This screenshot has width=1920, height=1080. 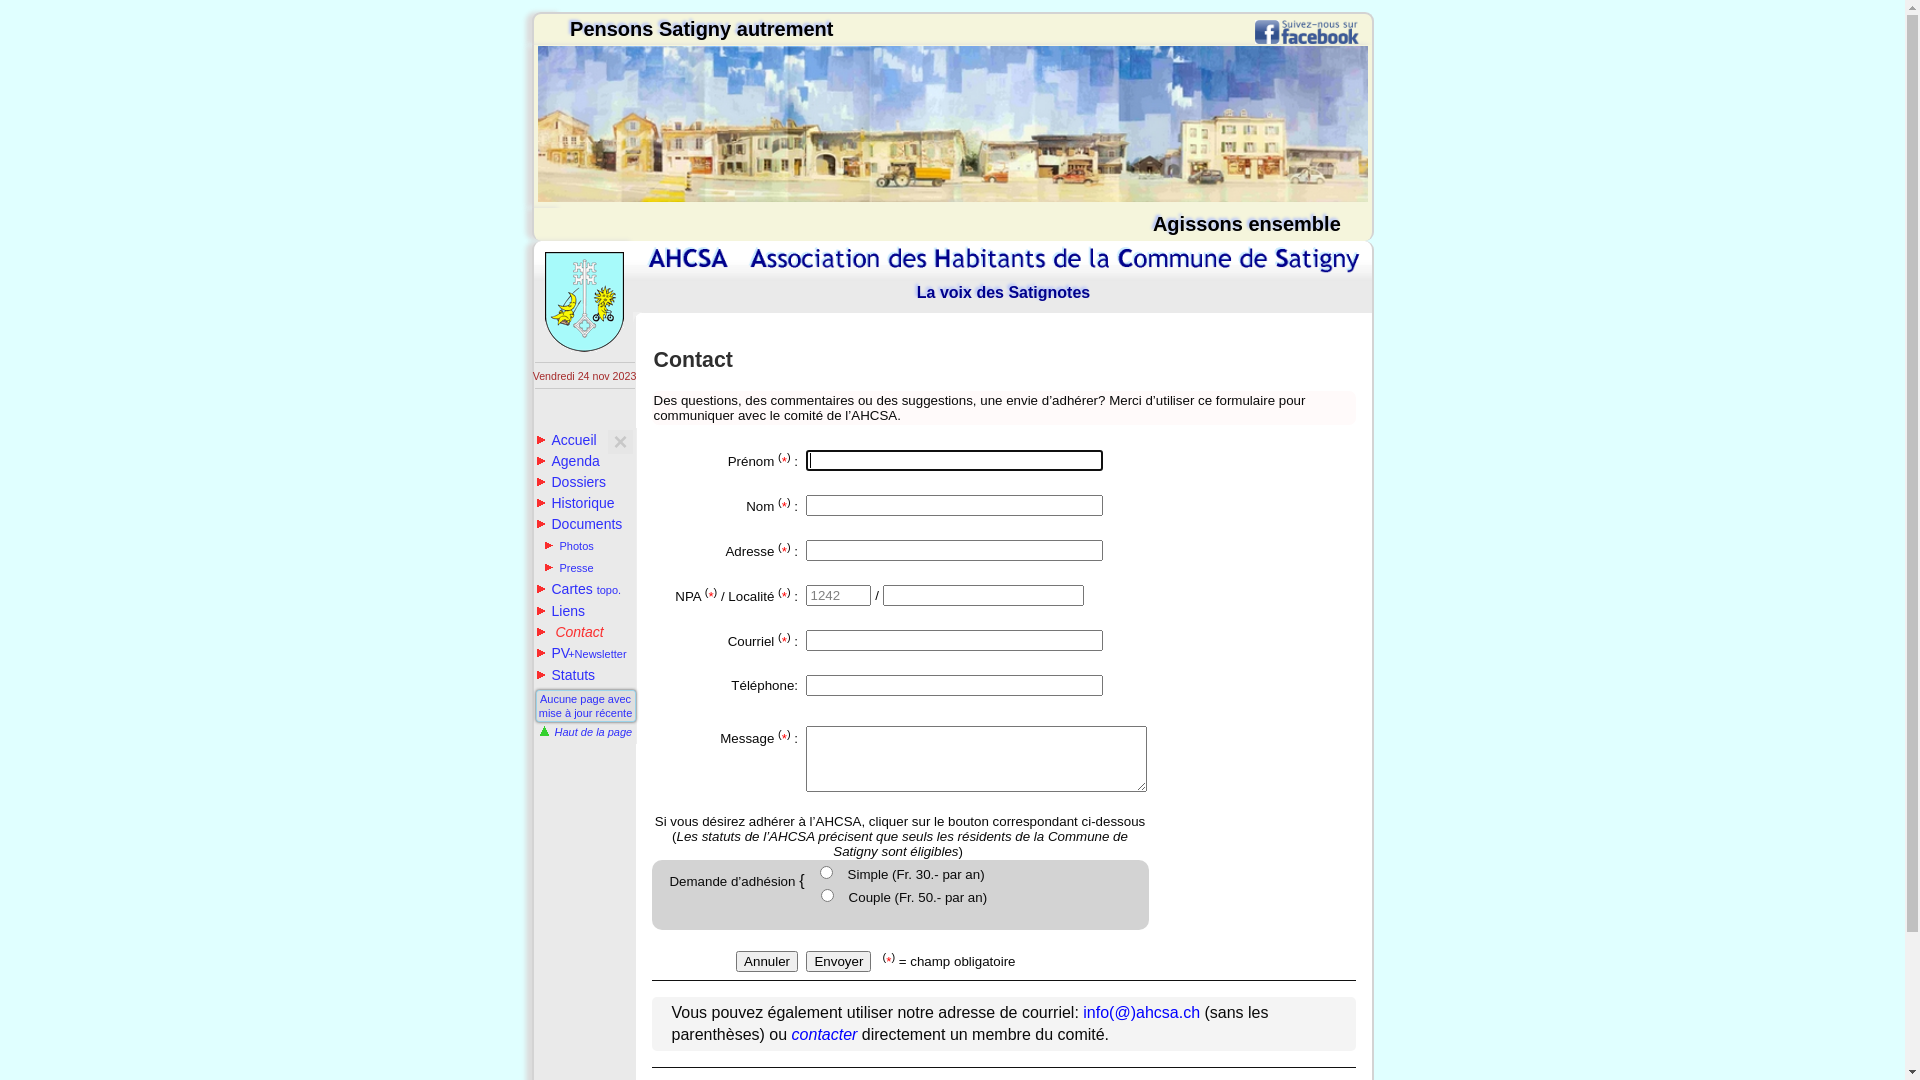 I want to click on Simple, so click(x=826, y=872).